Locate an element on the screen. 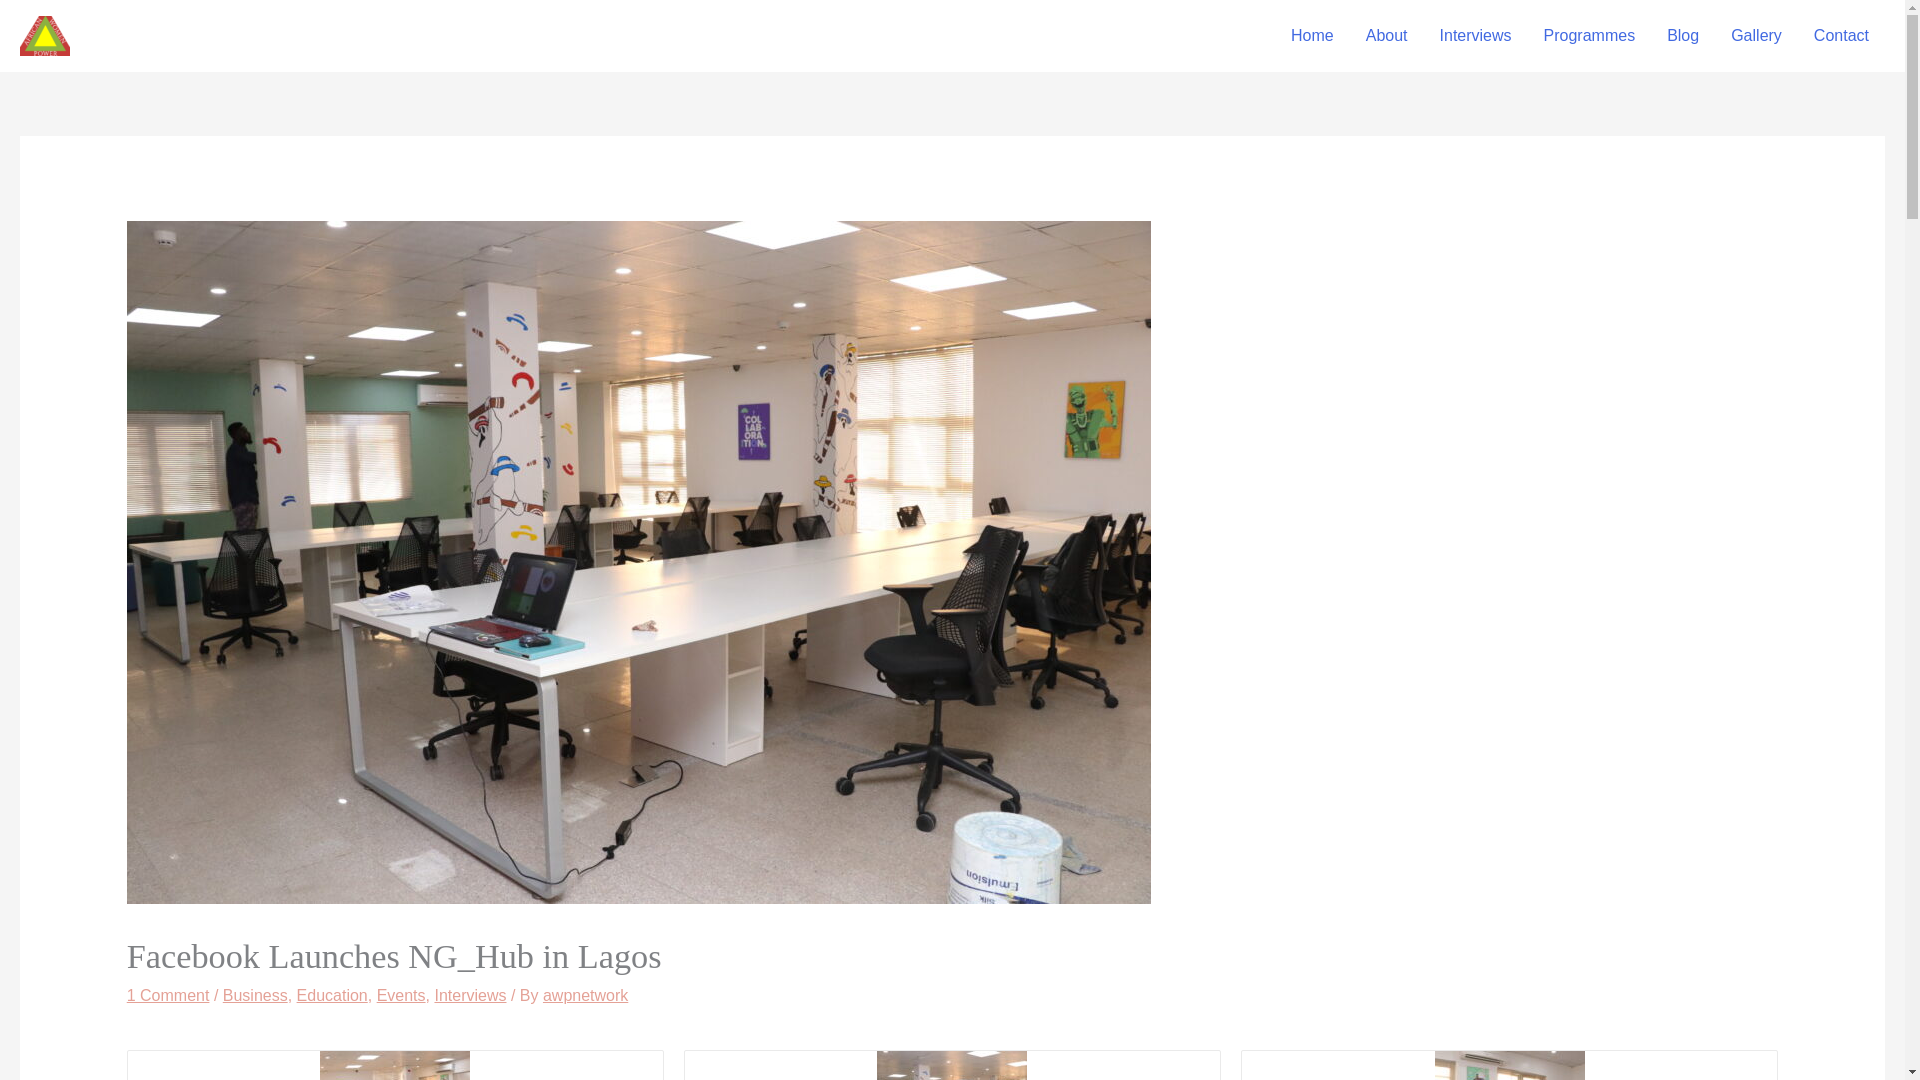 The width and height of the screenshot is (1920, 1080). Contact is located at coordinates (1841, 36).